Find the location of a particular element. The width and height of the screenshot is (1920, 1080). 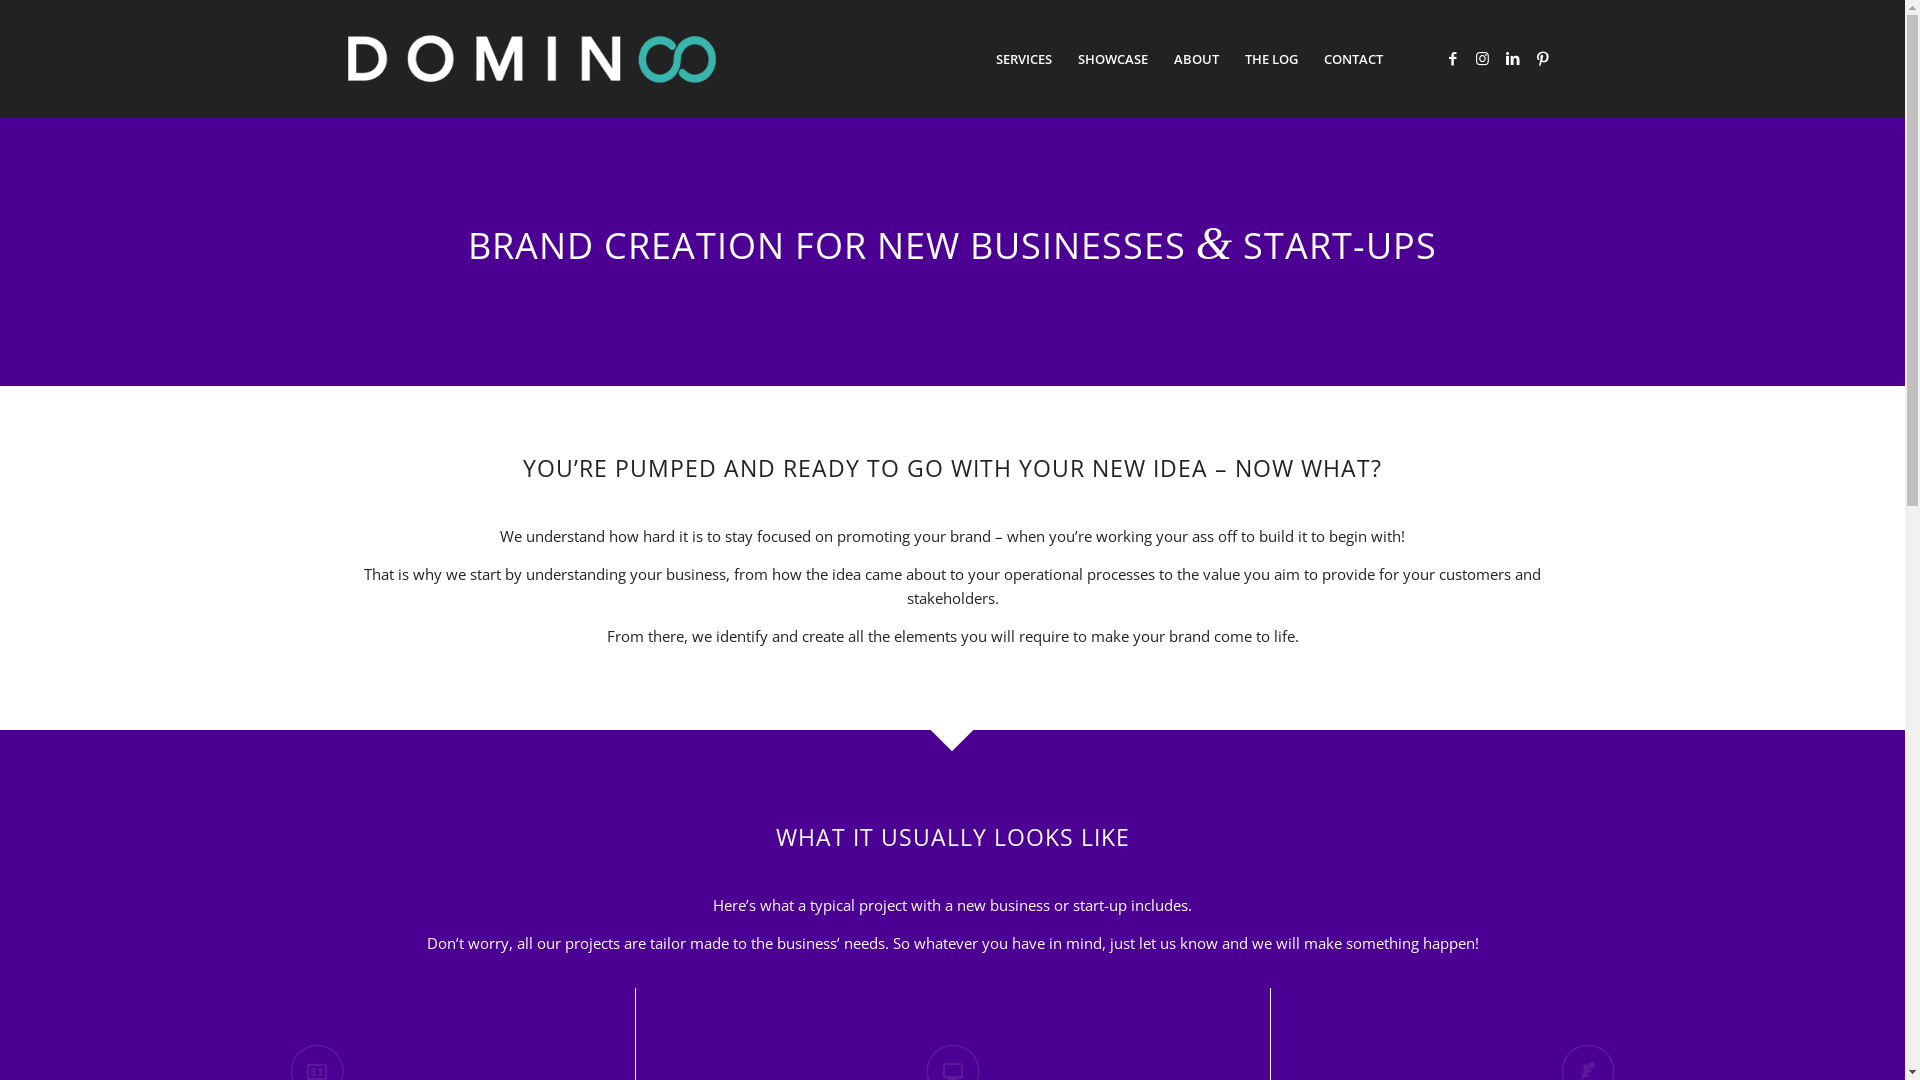

ABOUT is located at coordinates (1196, 59).